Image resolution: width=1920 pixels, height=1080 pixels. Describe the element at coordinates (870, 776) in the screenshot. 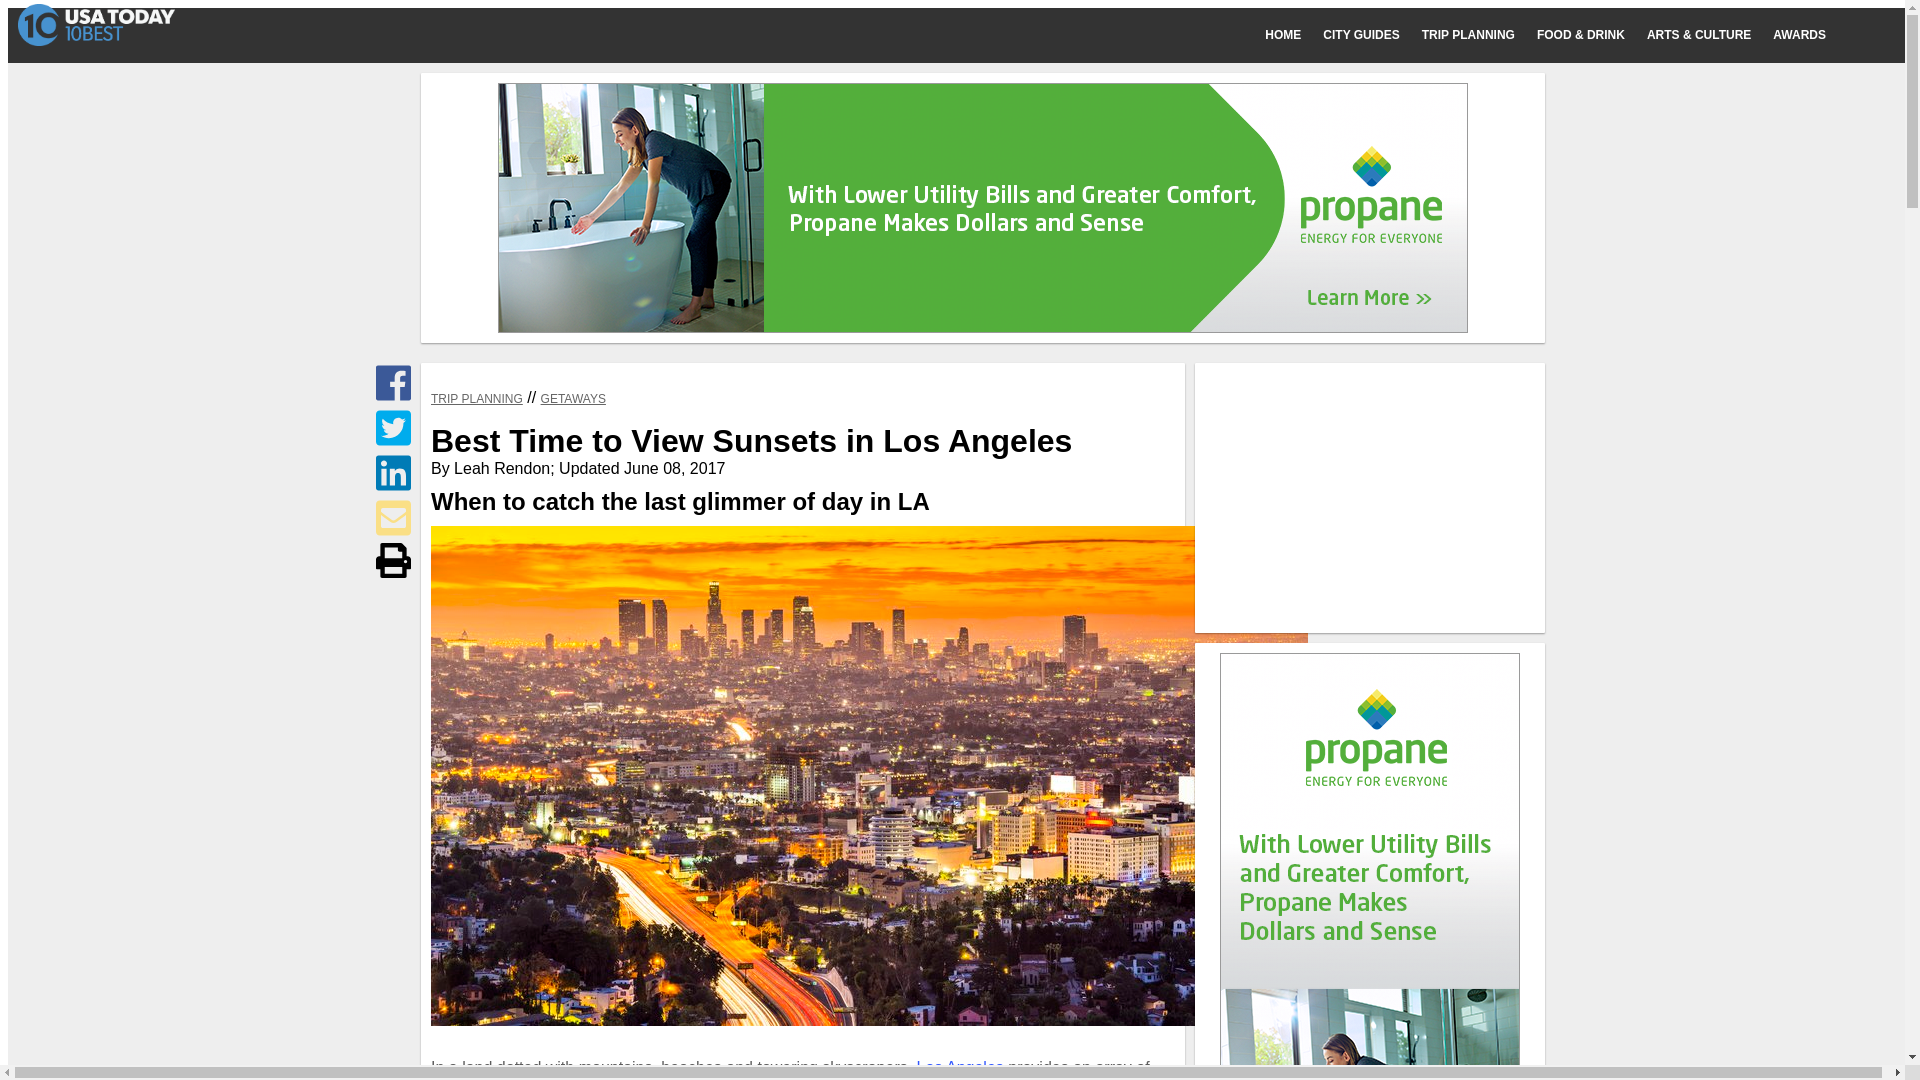

I see `Best Time to View Sunsets in Los Angeles` at that location.